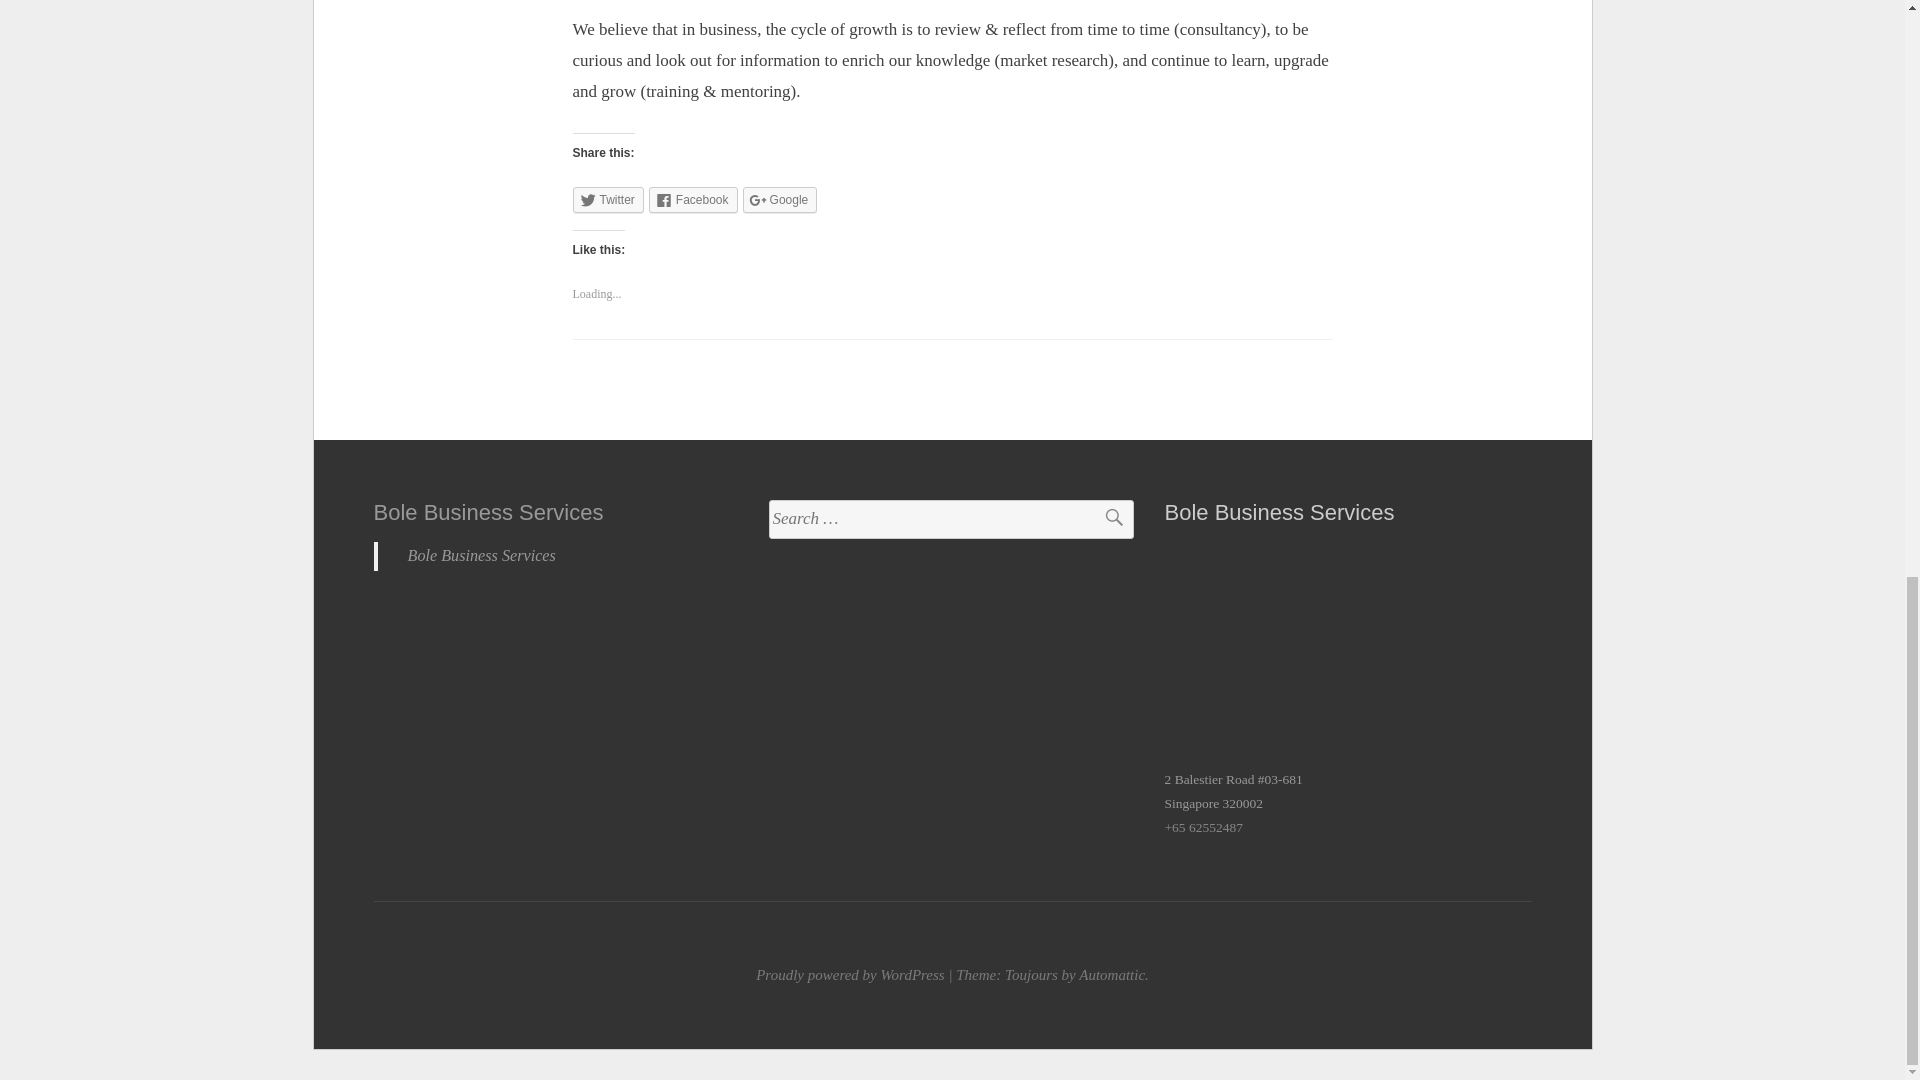  Describe the element at coordinates (780, 199) in the screenshot. I see `Google` at that location.